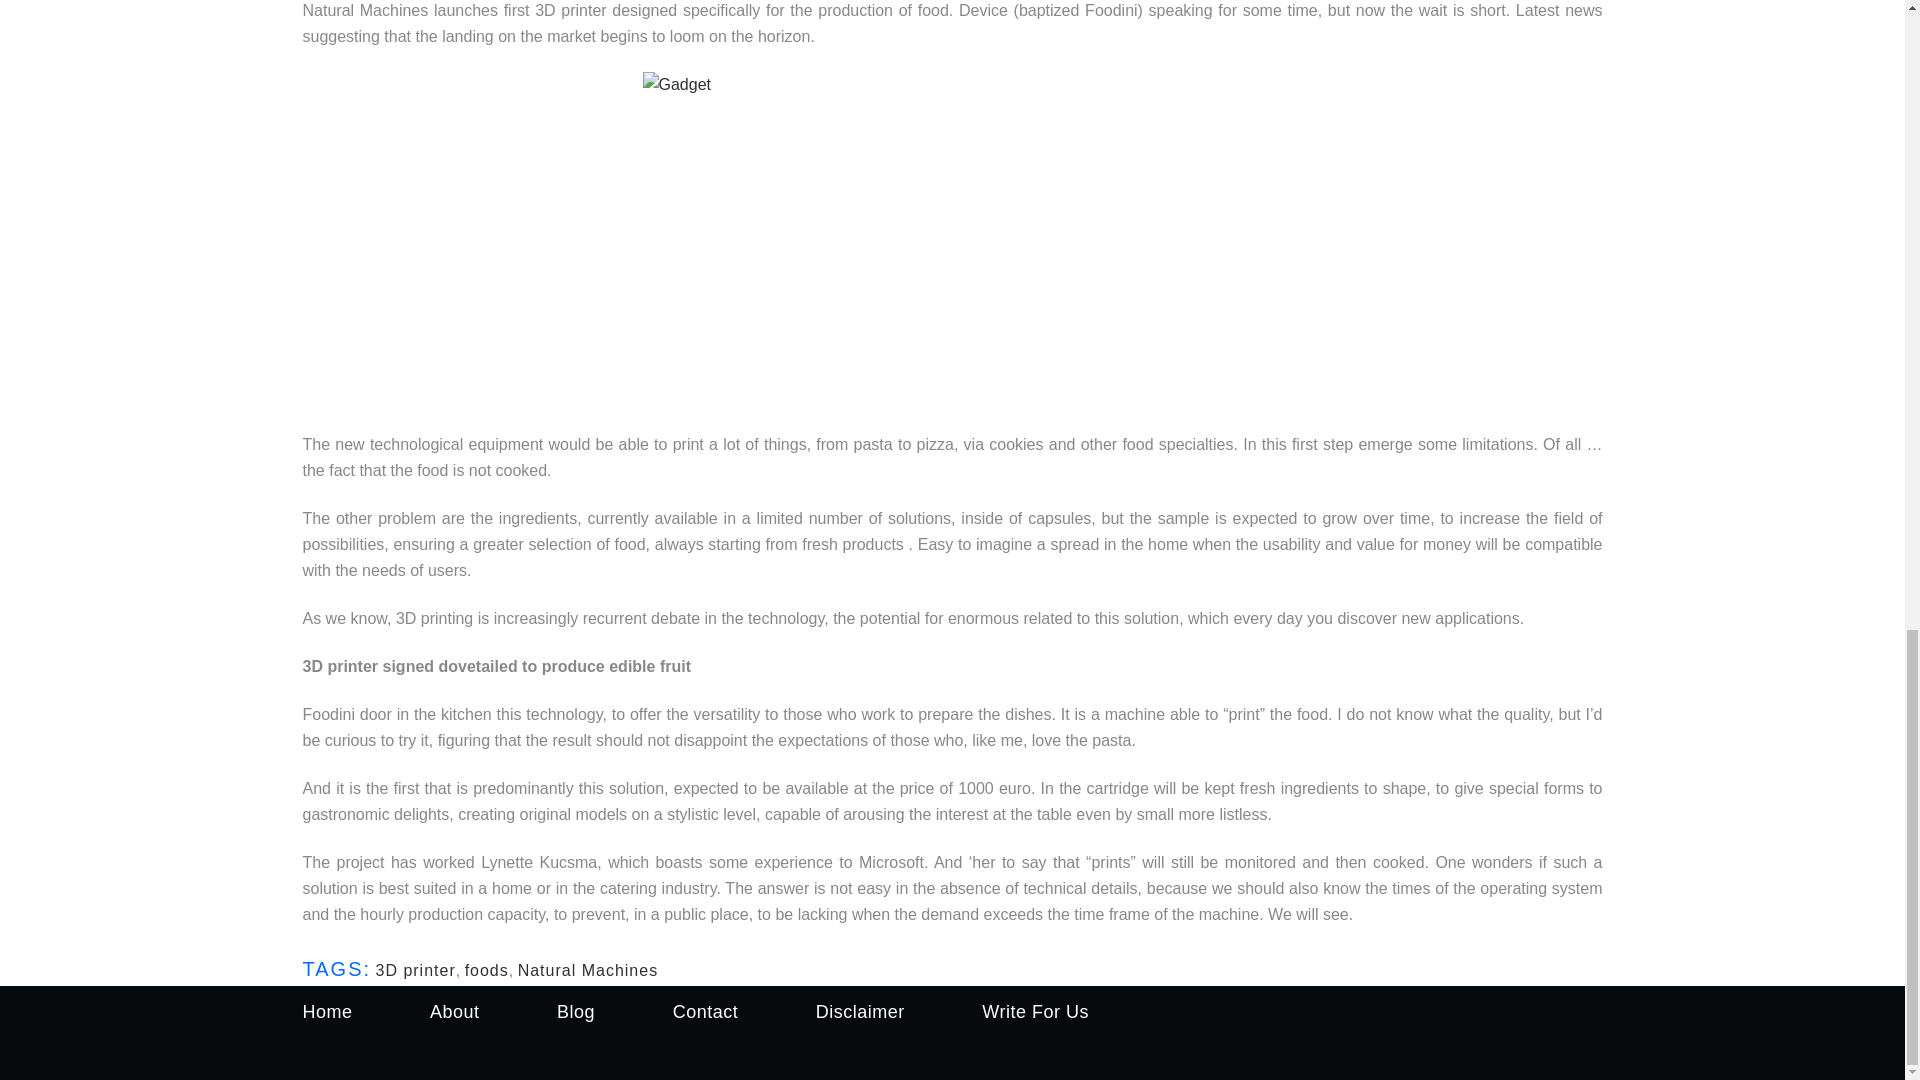 The height and width of the screenshot is (1080, 1920). What do you see at coordinates (414, 970) in the screenshot?
I see `3D printer` at bounding box center [414, 970].